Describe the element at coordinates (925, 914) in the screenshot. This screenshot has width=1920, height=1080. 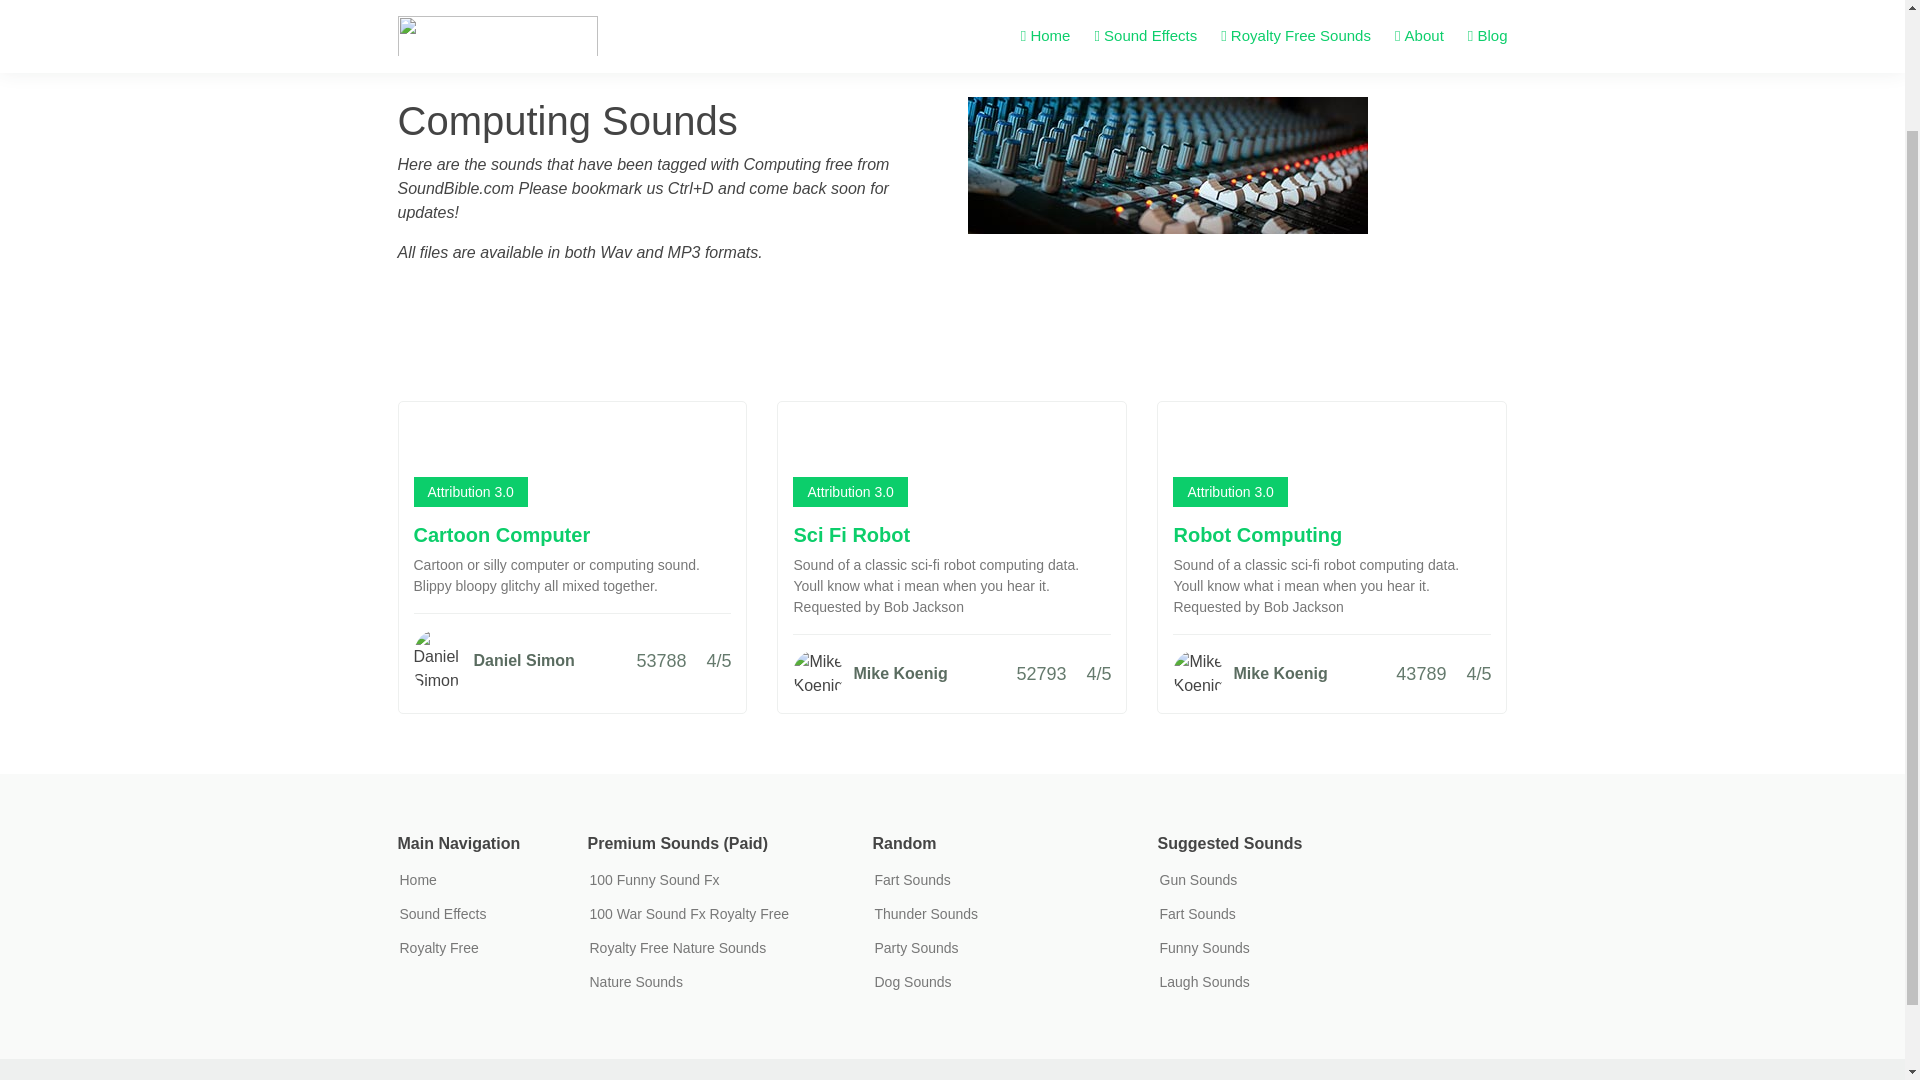
I see `Thunder Sounds` at that location.